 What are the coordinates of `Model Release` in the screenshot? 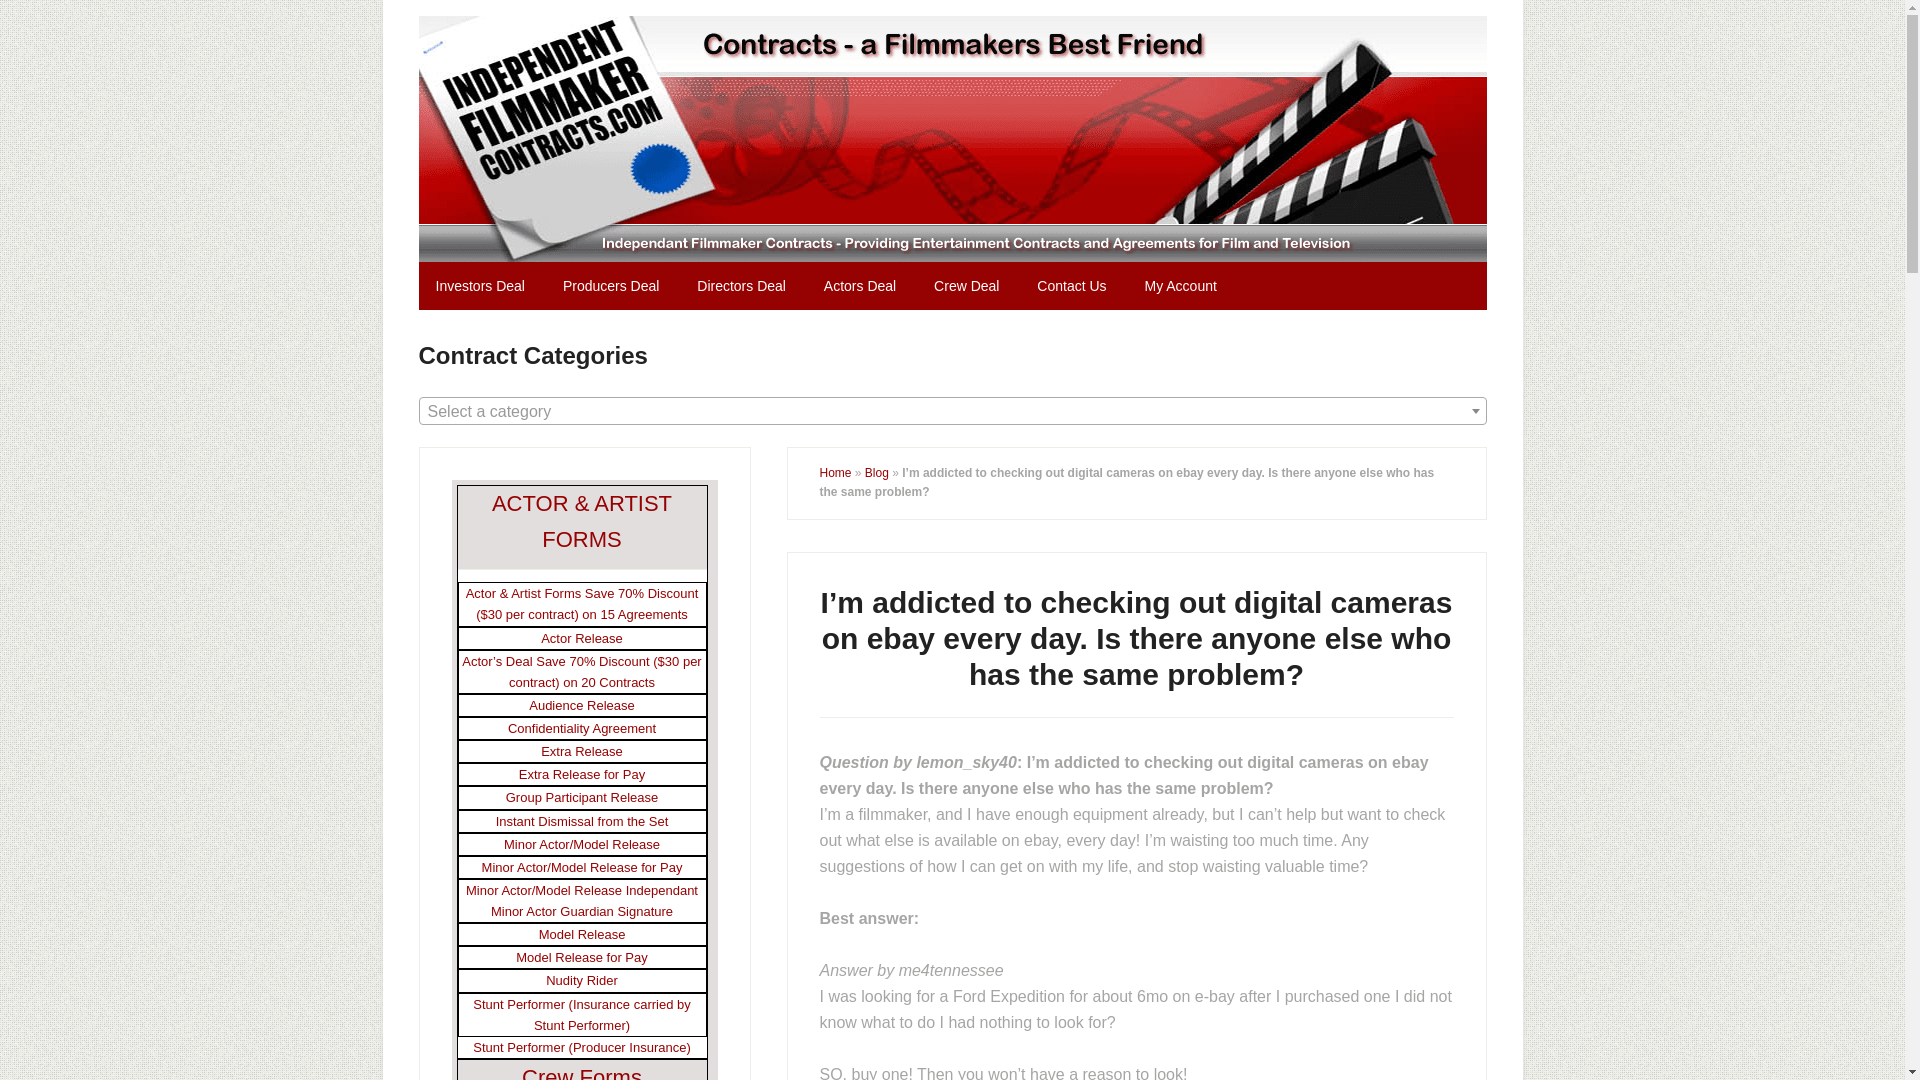 It's located at (582, 934).